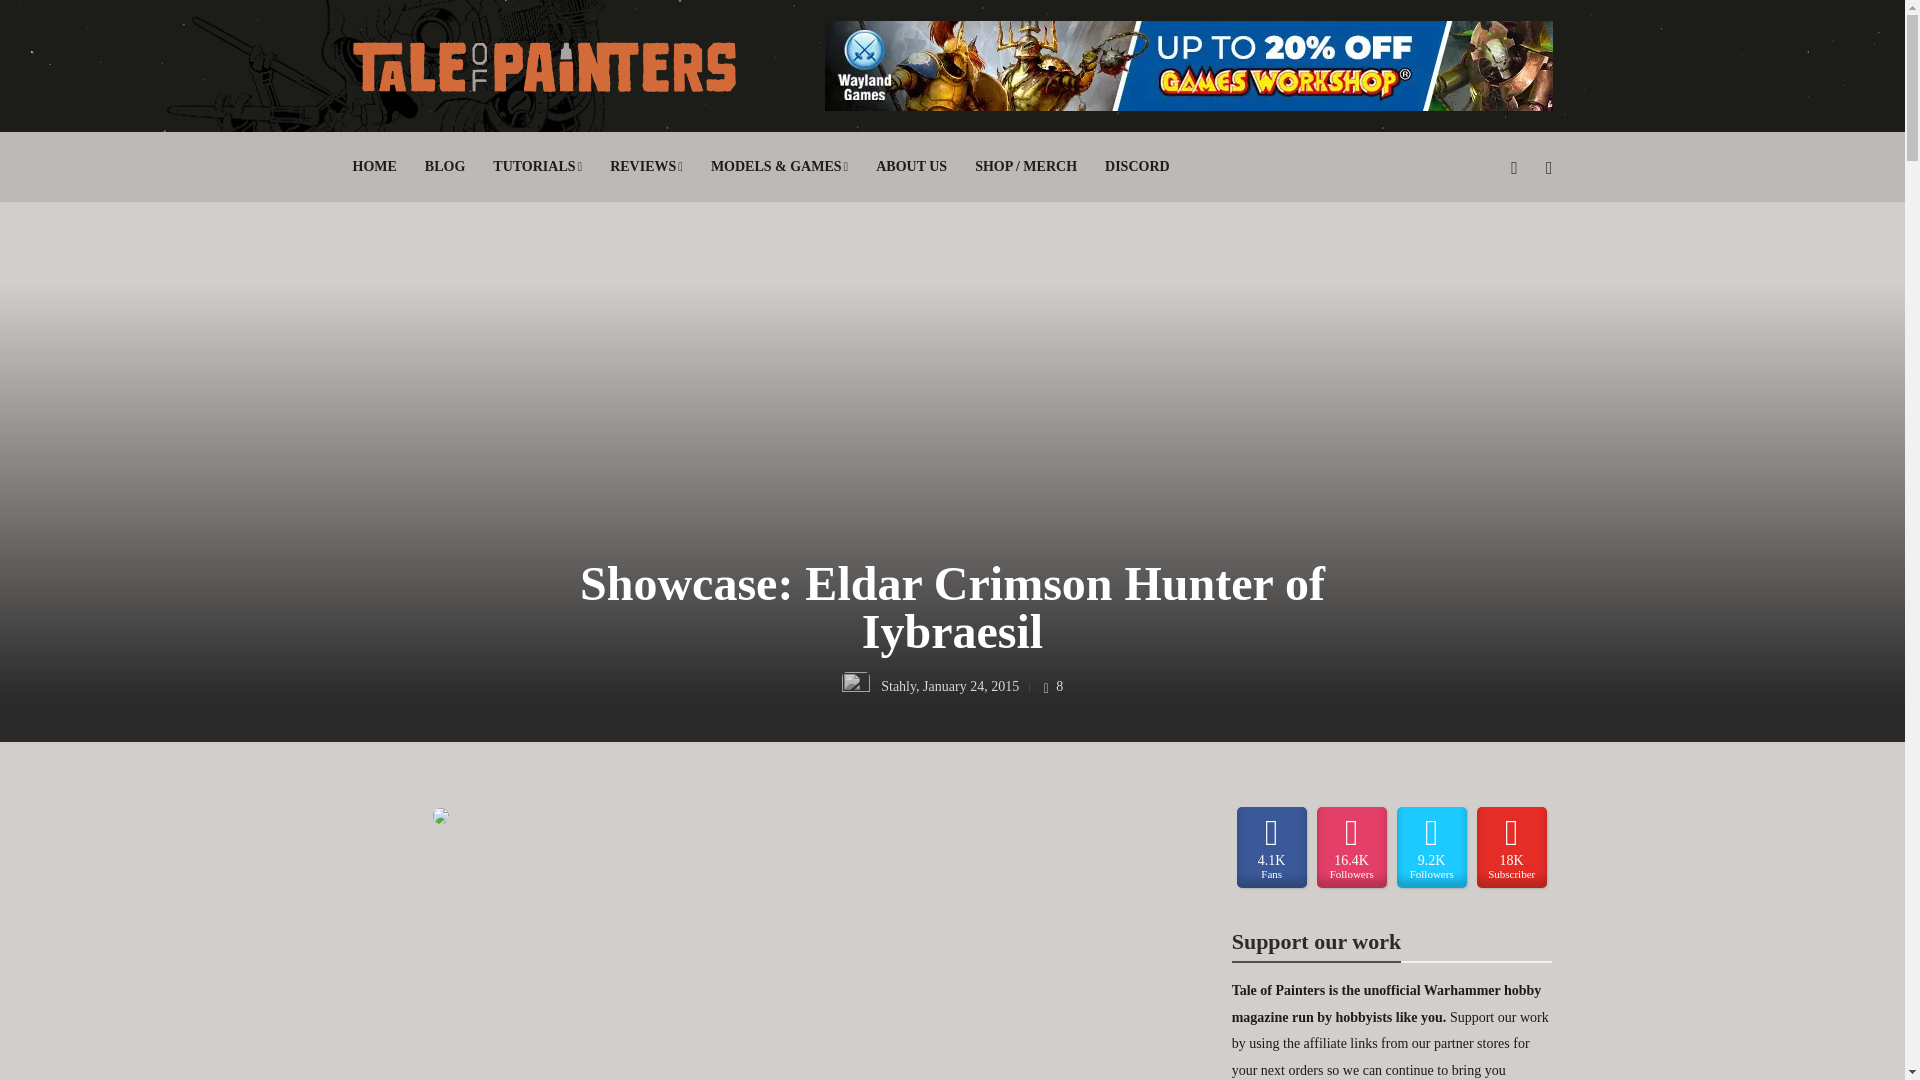 The height and width of the screenshot is (1080, 1920). I want to click on HOME, so click(373, 166).